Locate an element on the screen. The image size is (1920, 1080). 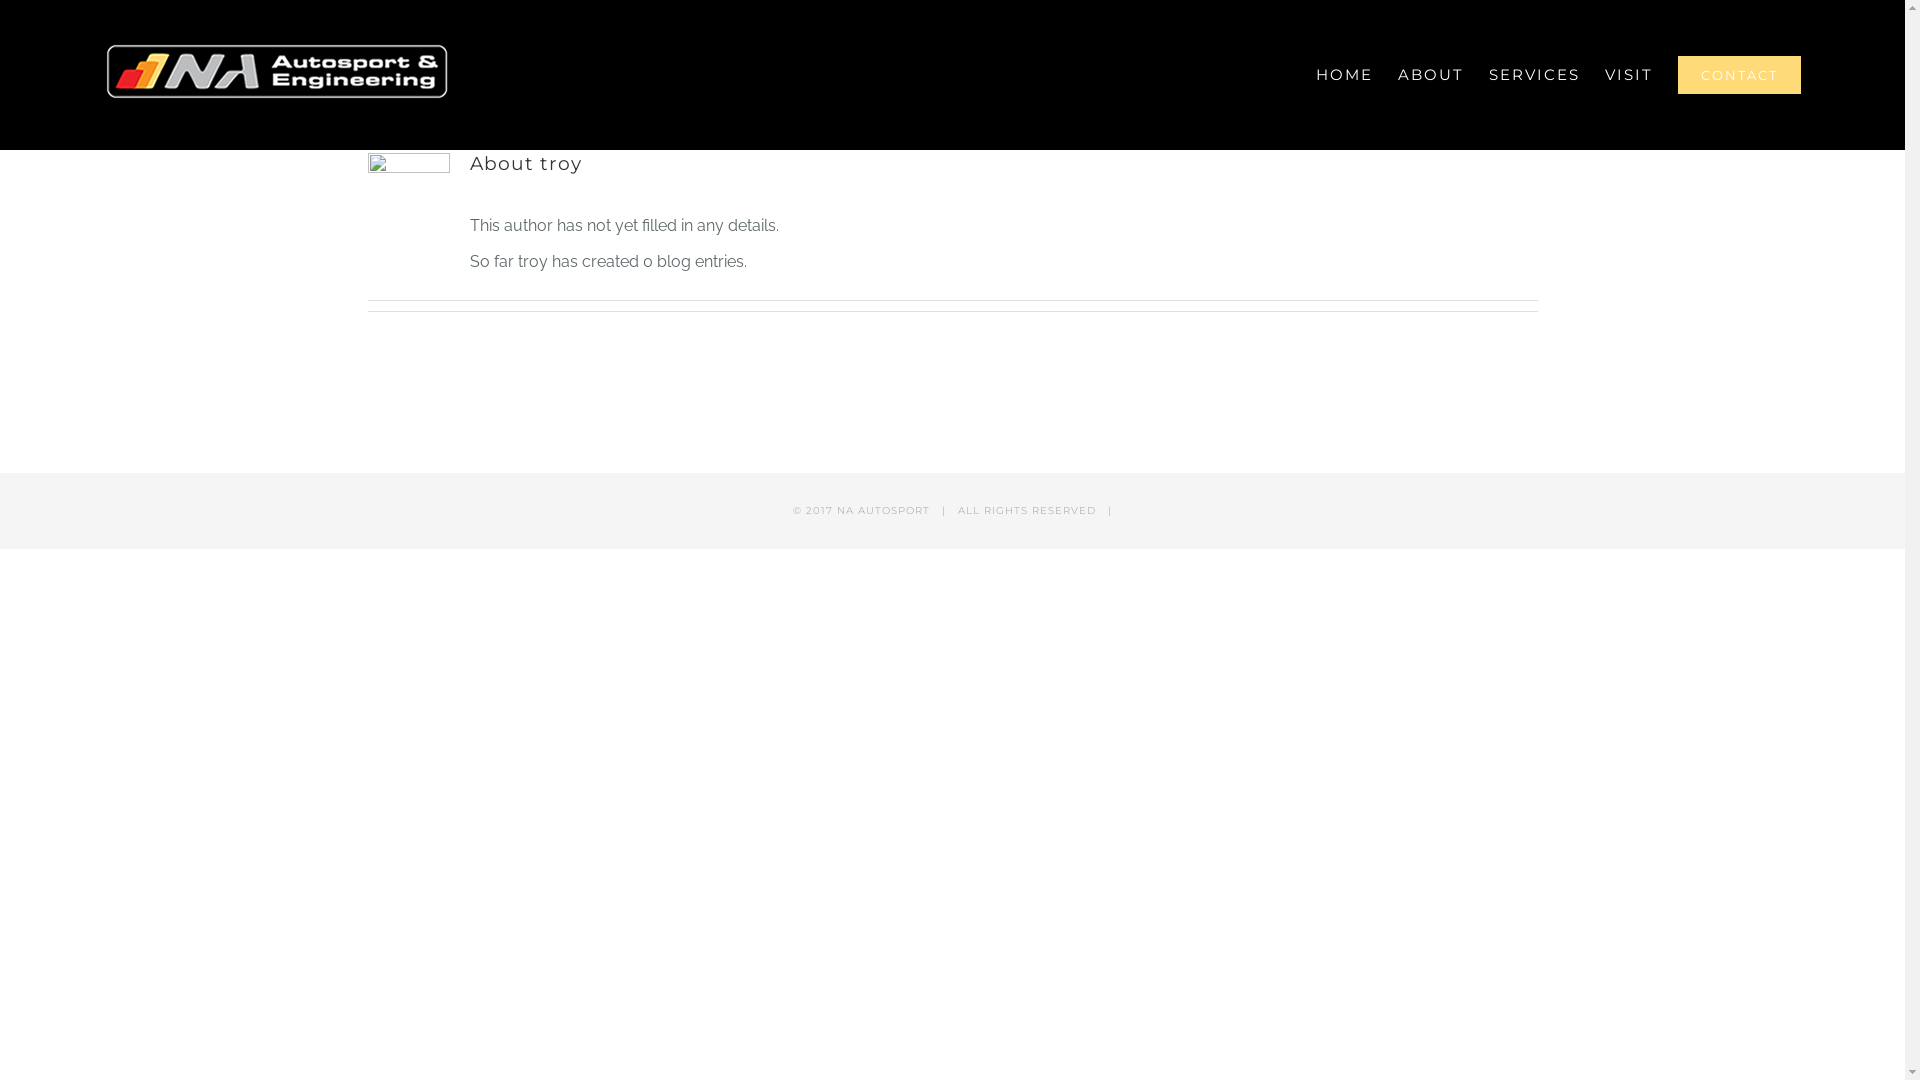
VISIT is located at coordinates (1629, 75).